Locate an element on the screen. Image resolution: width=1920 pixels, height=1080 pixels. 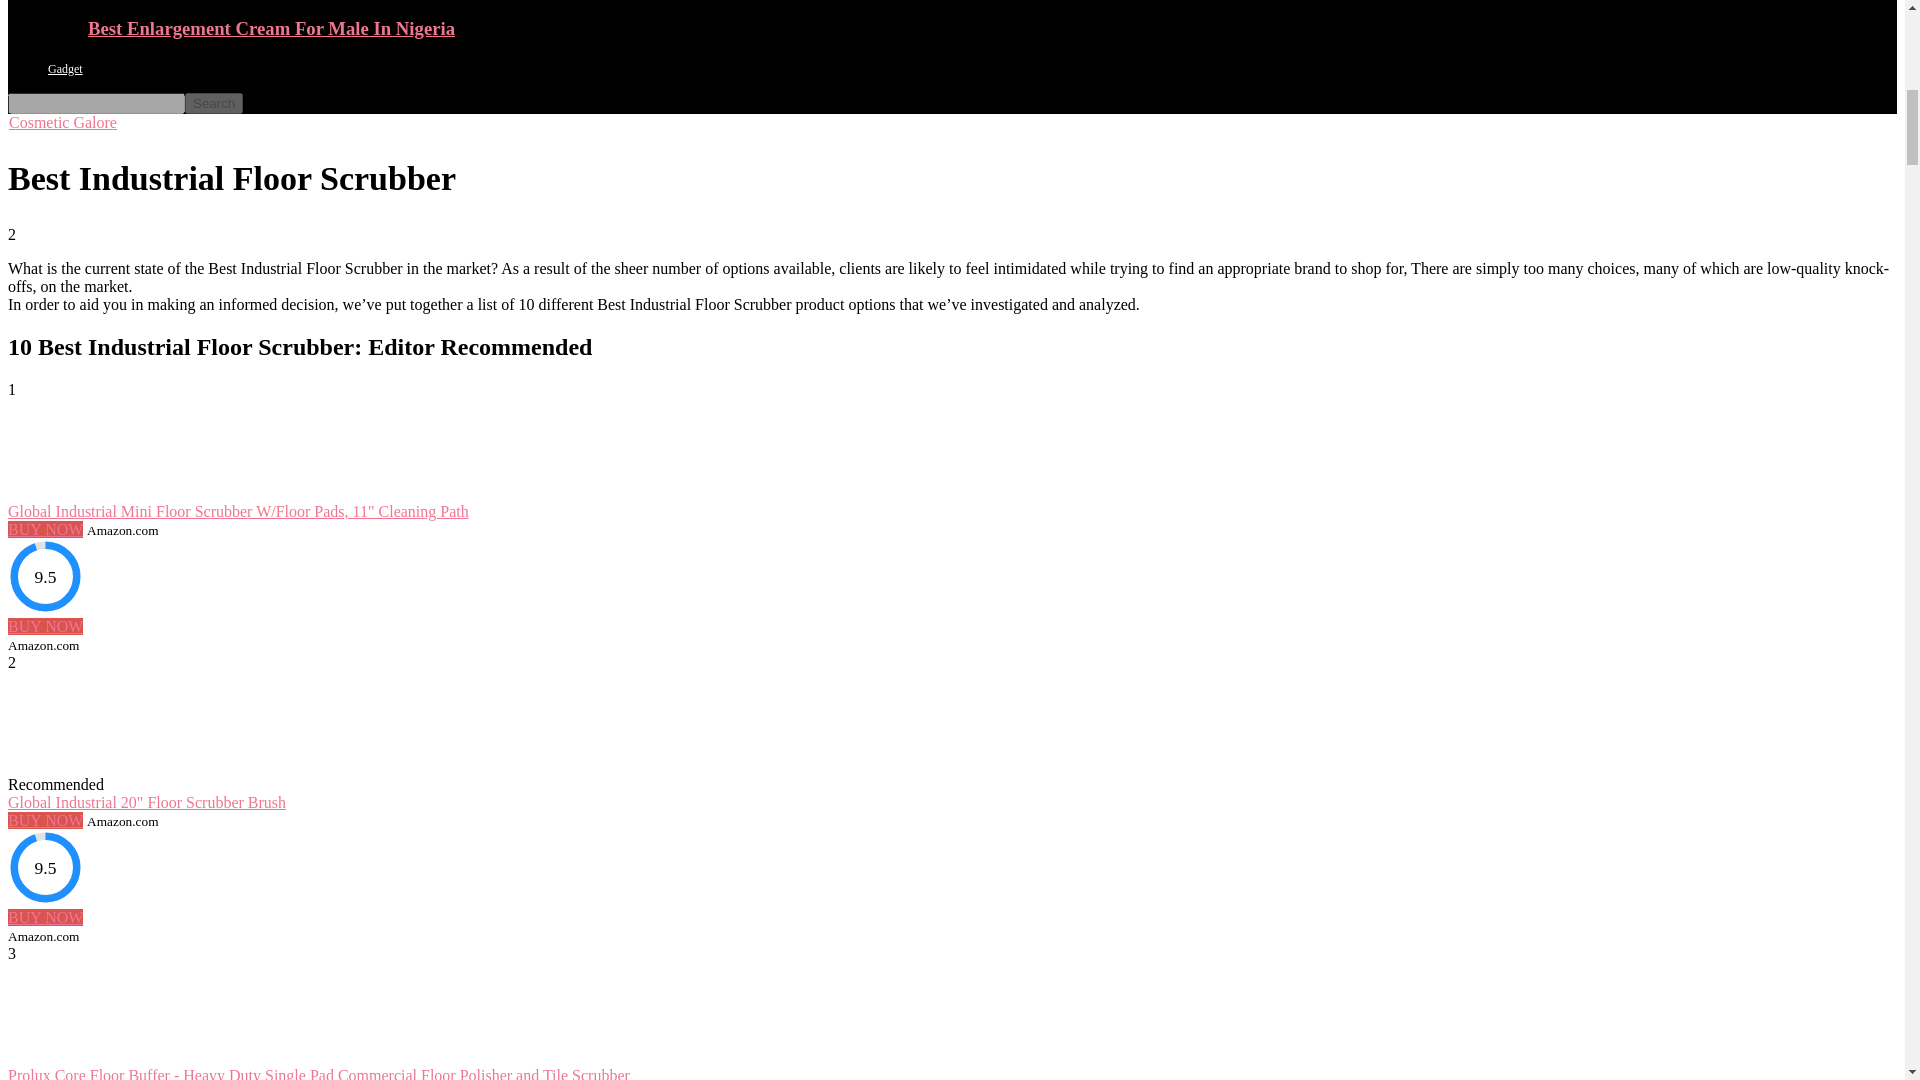
9.5 is located at coordinates (44, 868).